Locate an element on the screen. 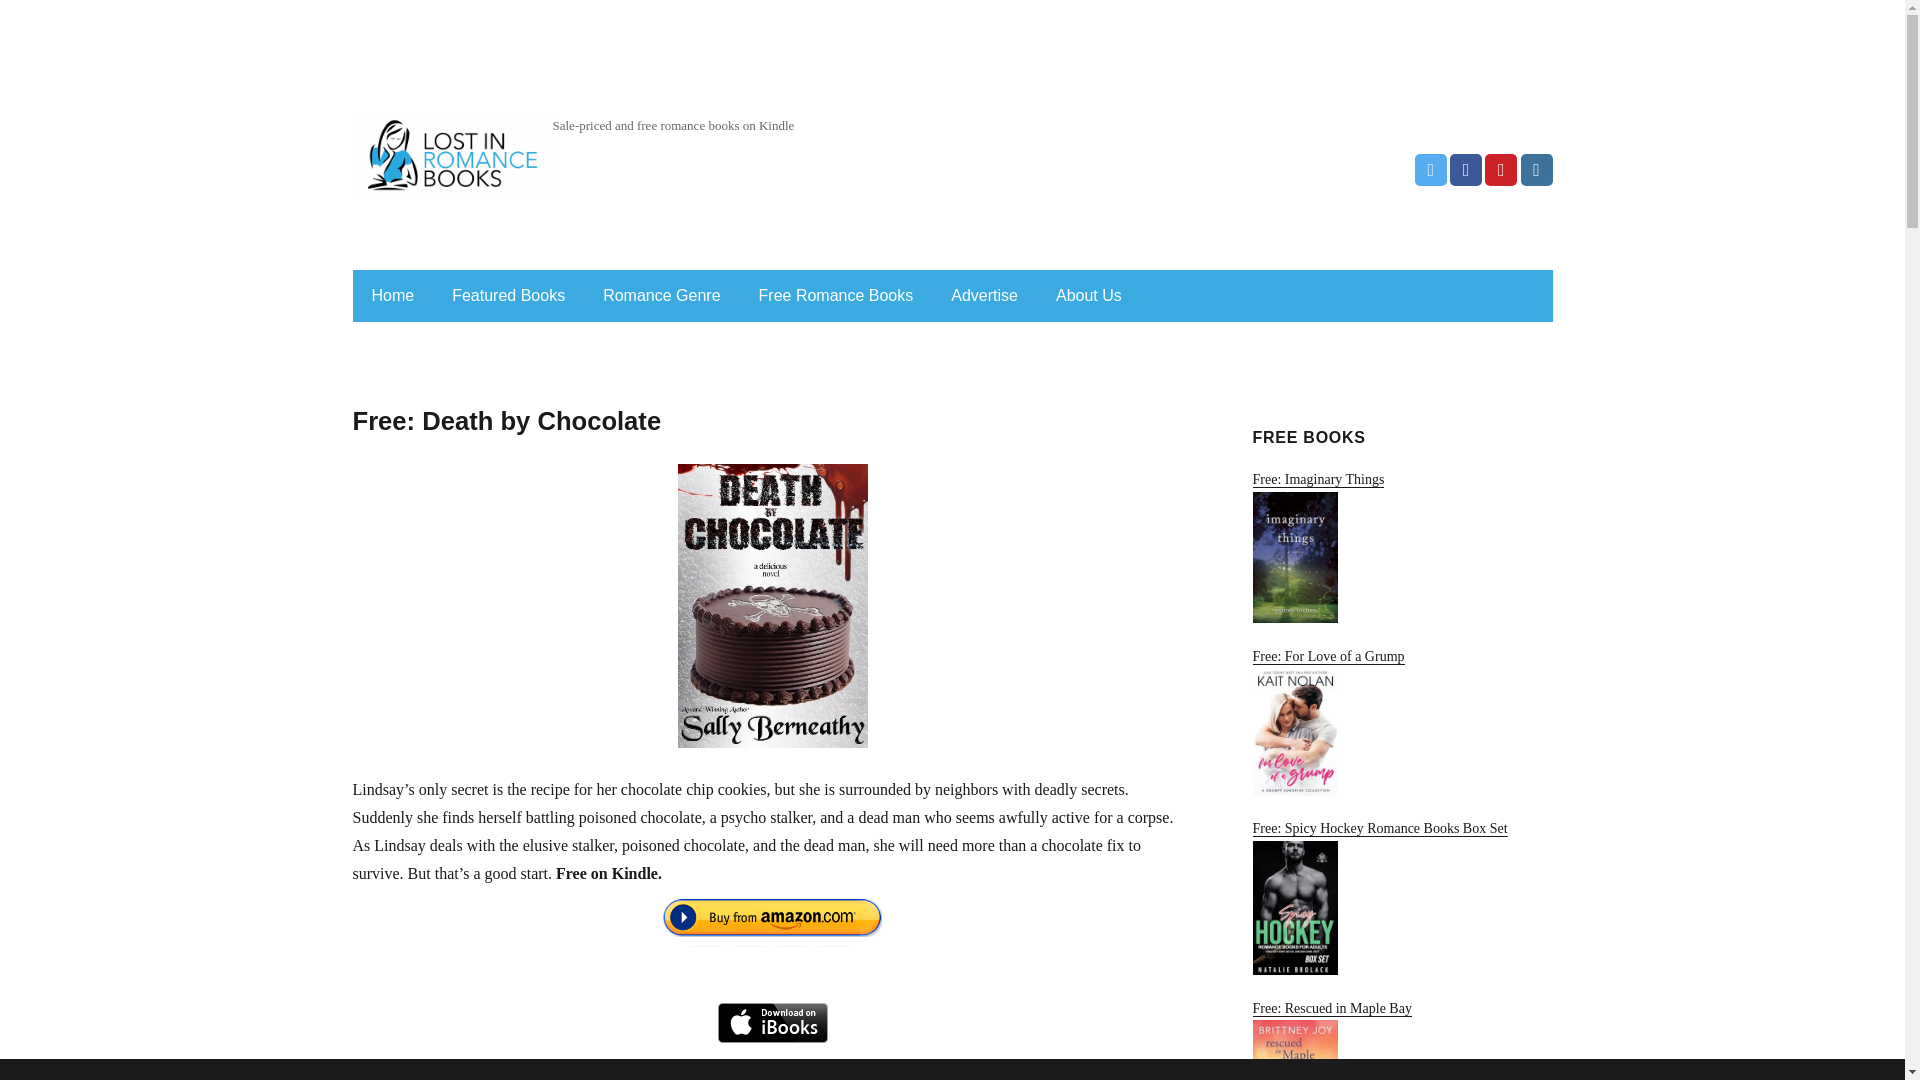 The width and height of the screenshot is (1920, 1080). Free: For Love of a Grump is located at coordinates (1401, 722).